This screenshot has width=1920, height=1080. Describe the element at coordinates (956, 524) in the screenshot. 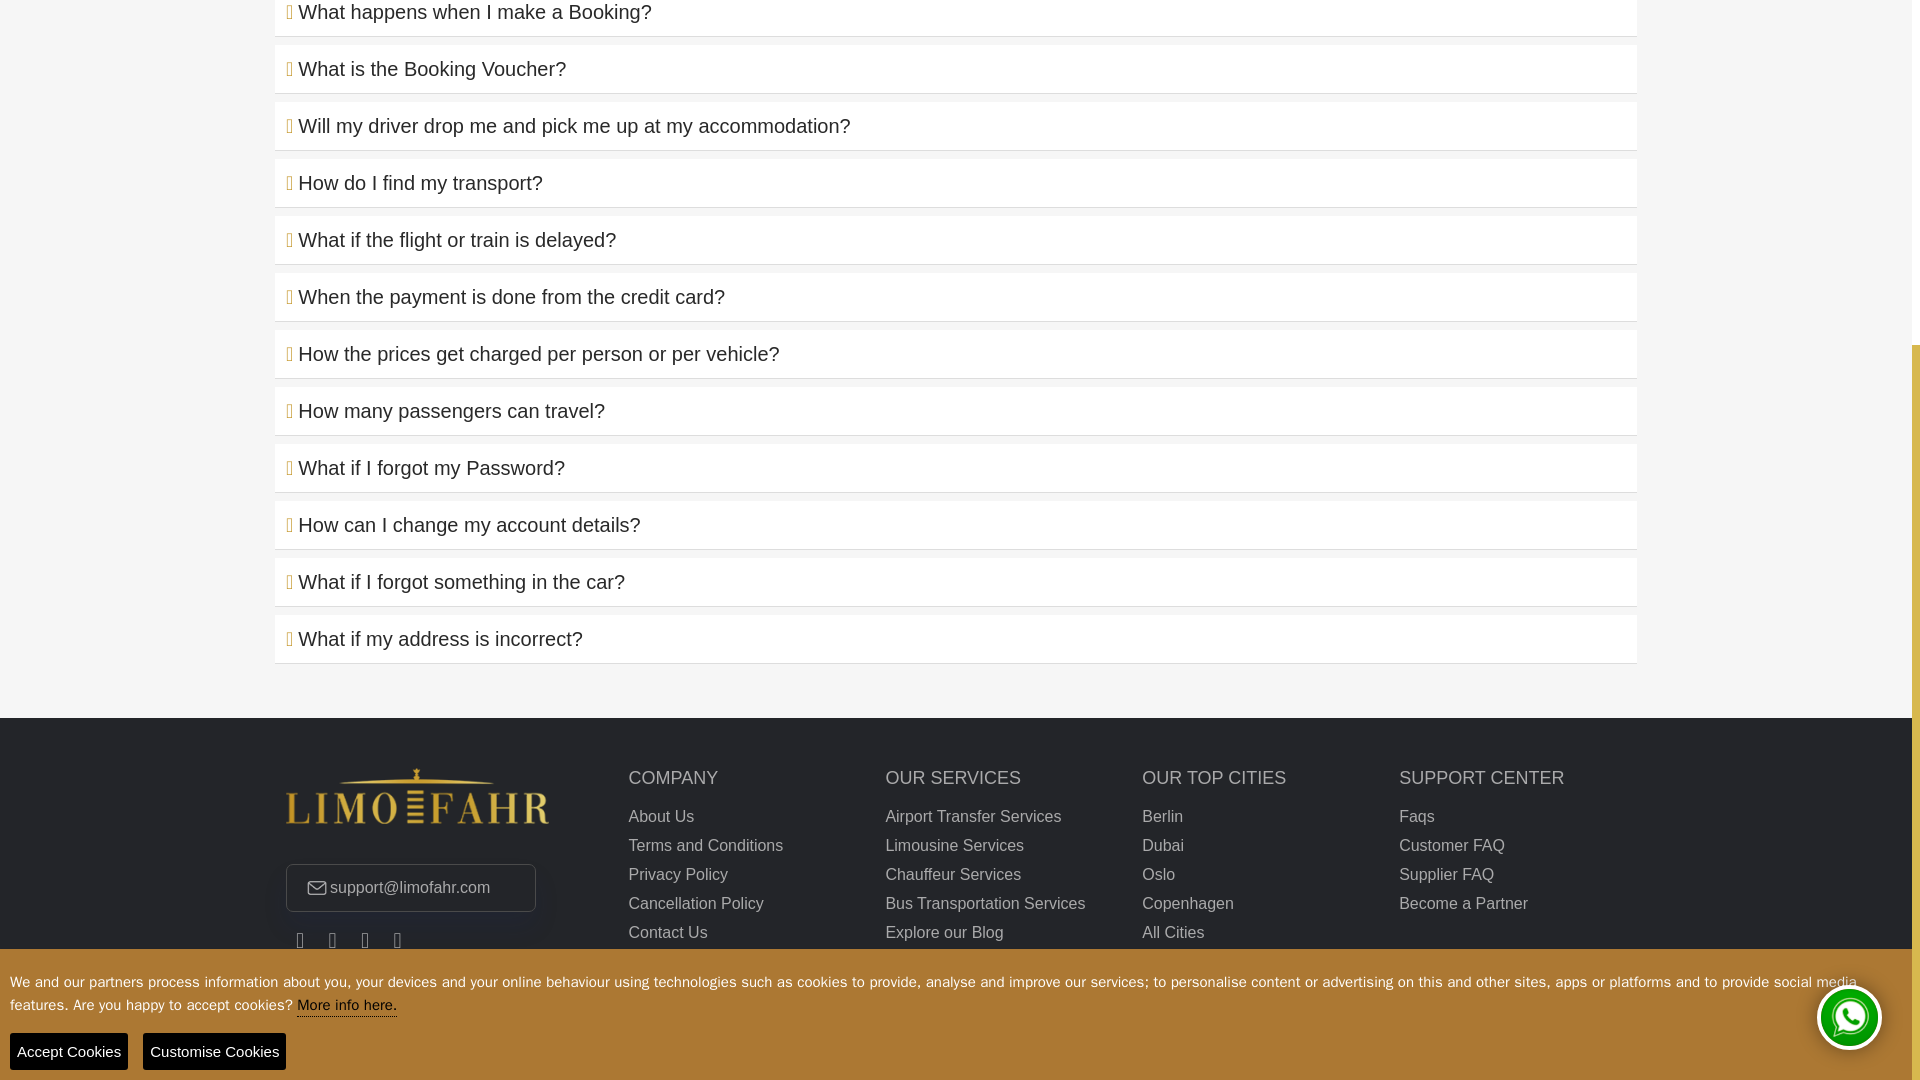

I see `How can I change my account details?` at that location.